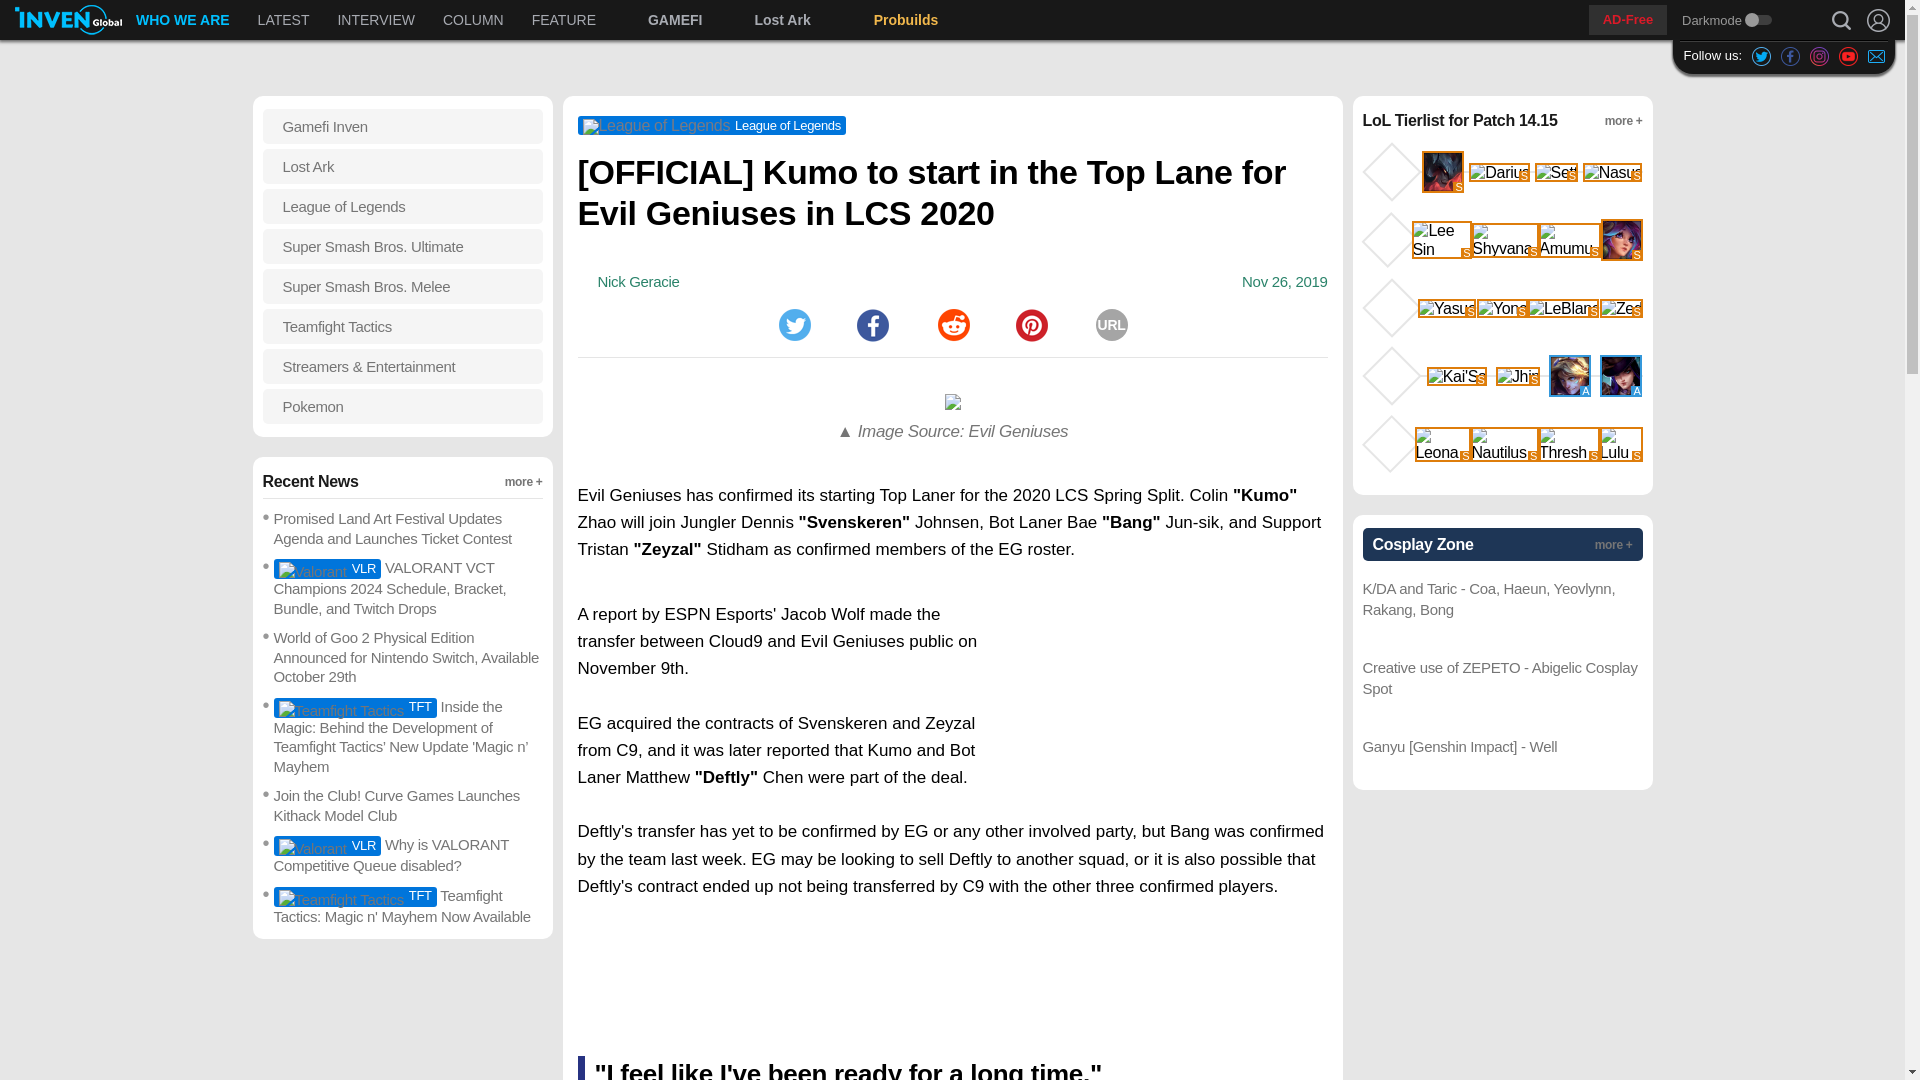 Image resolution: width=1920 pixels, height=1080 pixels. Describe the element at coordinates (1848, 55) in the screenshot. I see `Inven Global Youtube` at that location.